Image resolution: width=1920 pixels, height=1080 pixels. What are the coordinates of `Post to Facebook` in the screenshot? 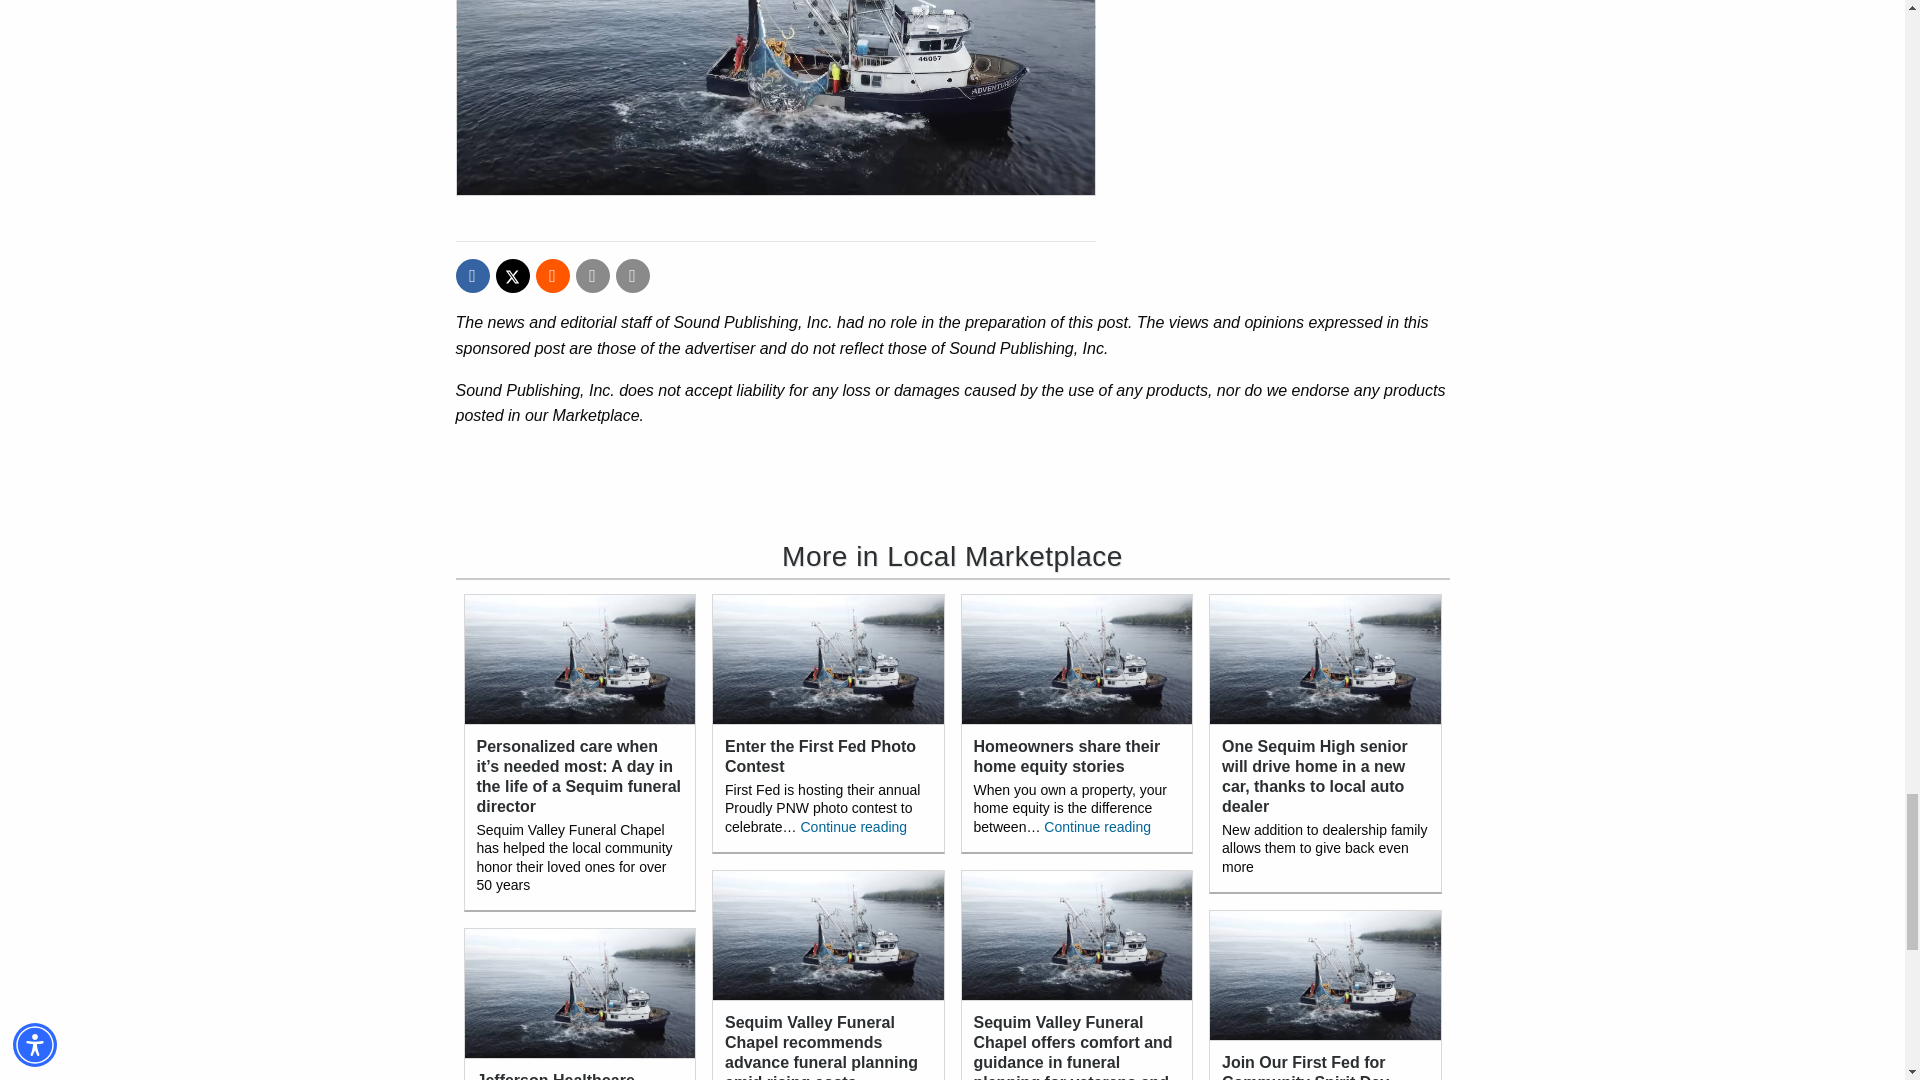 It's located at (472, 276).